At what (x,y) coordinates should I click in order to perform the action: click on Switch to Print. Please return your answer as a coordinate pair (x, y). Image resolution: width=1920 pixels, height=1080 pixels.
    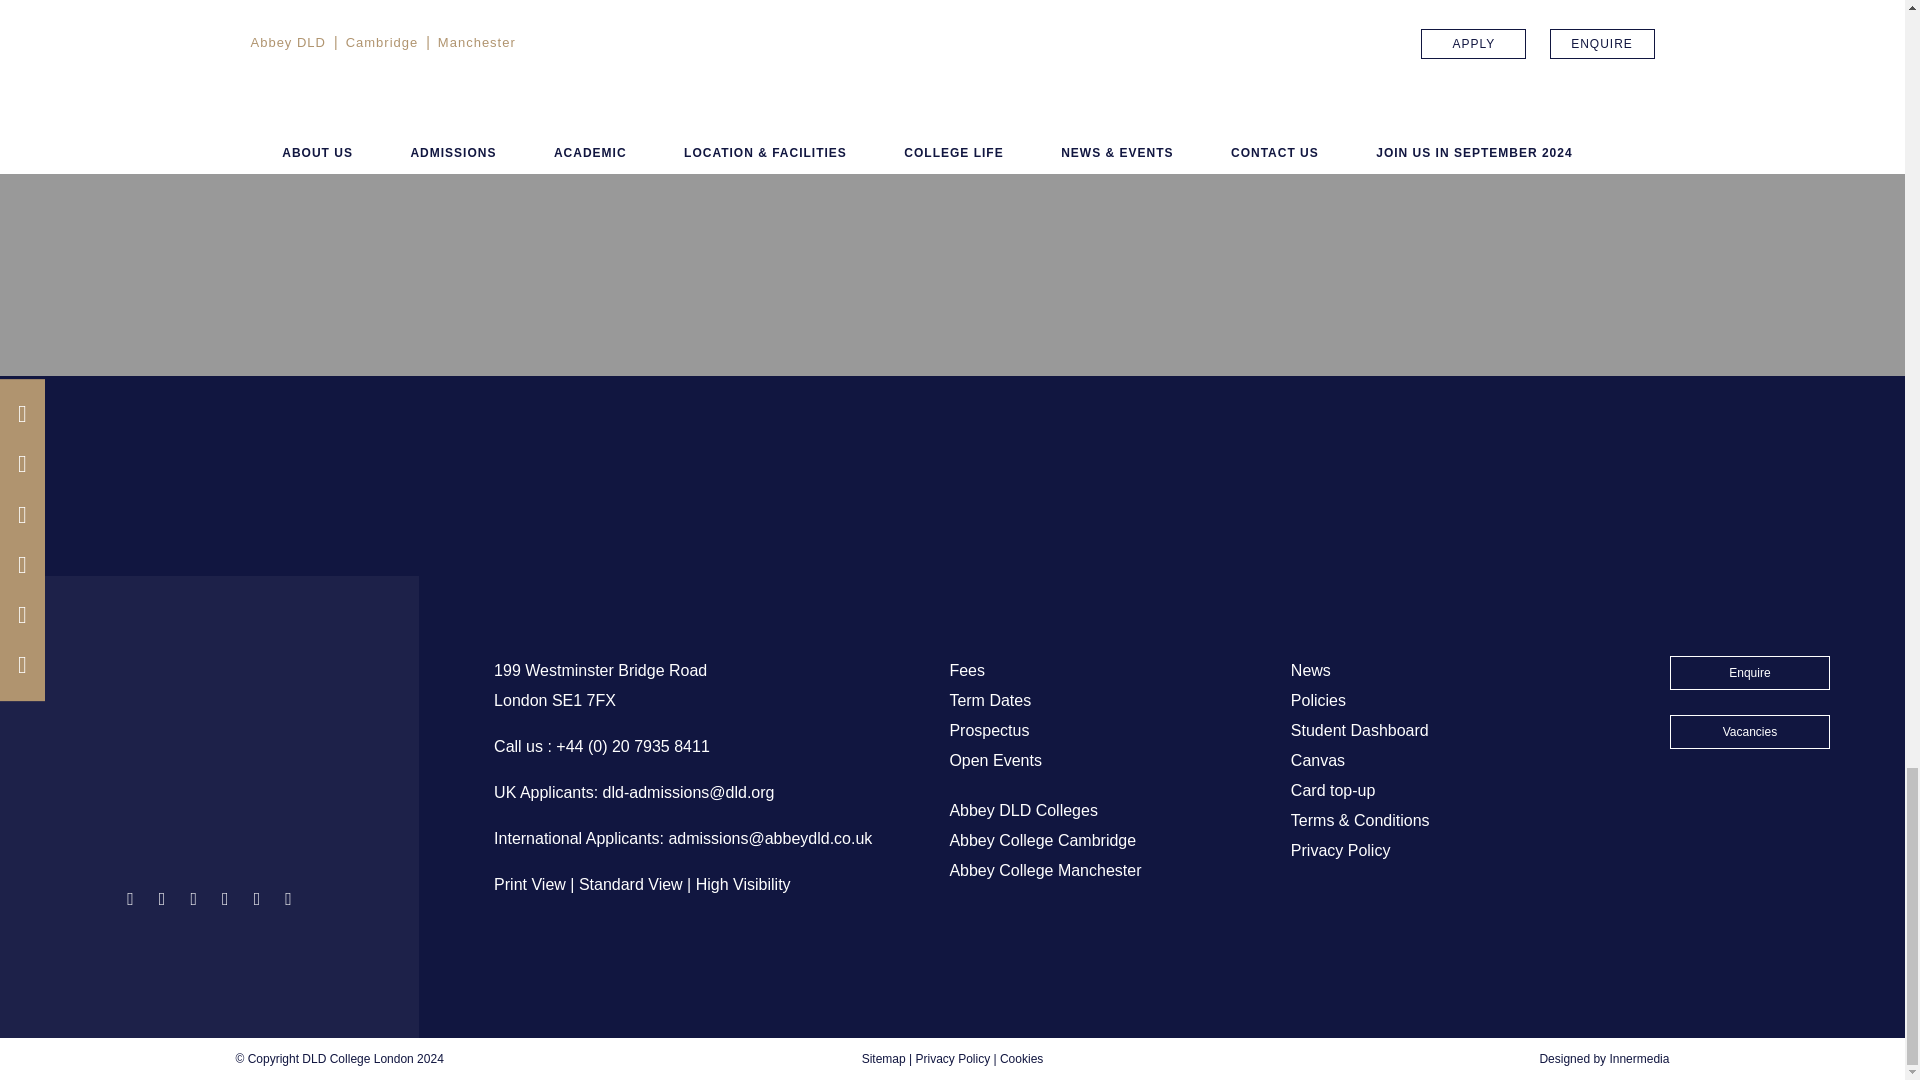
    Looking at the image, I should click on (530, 884).